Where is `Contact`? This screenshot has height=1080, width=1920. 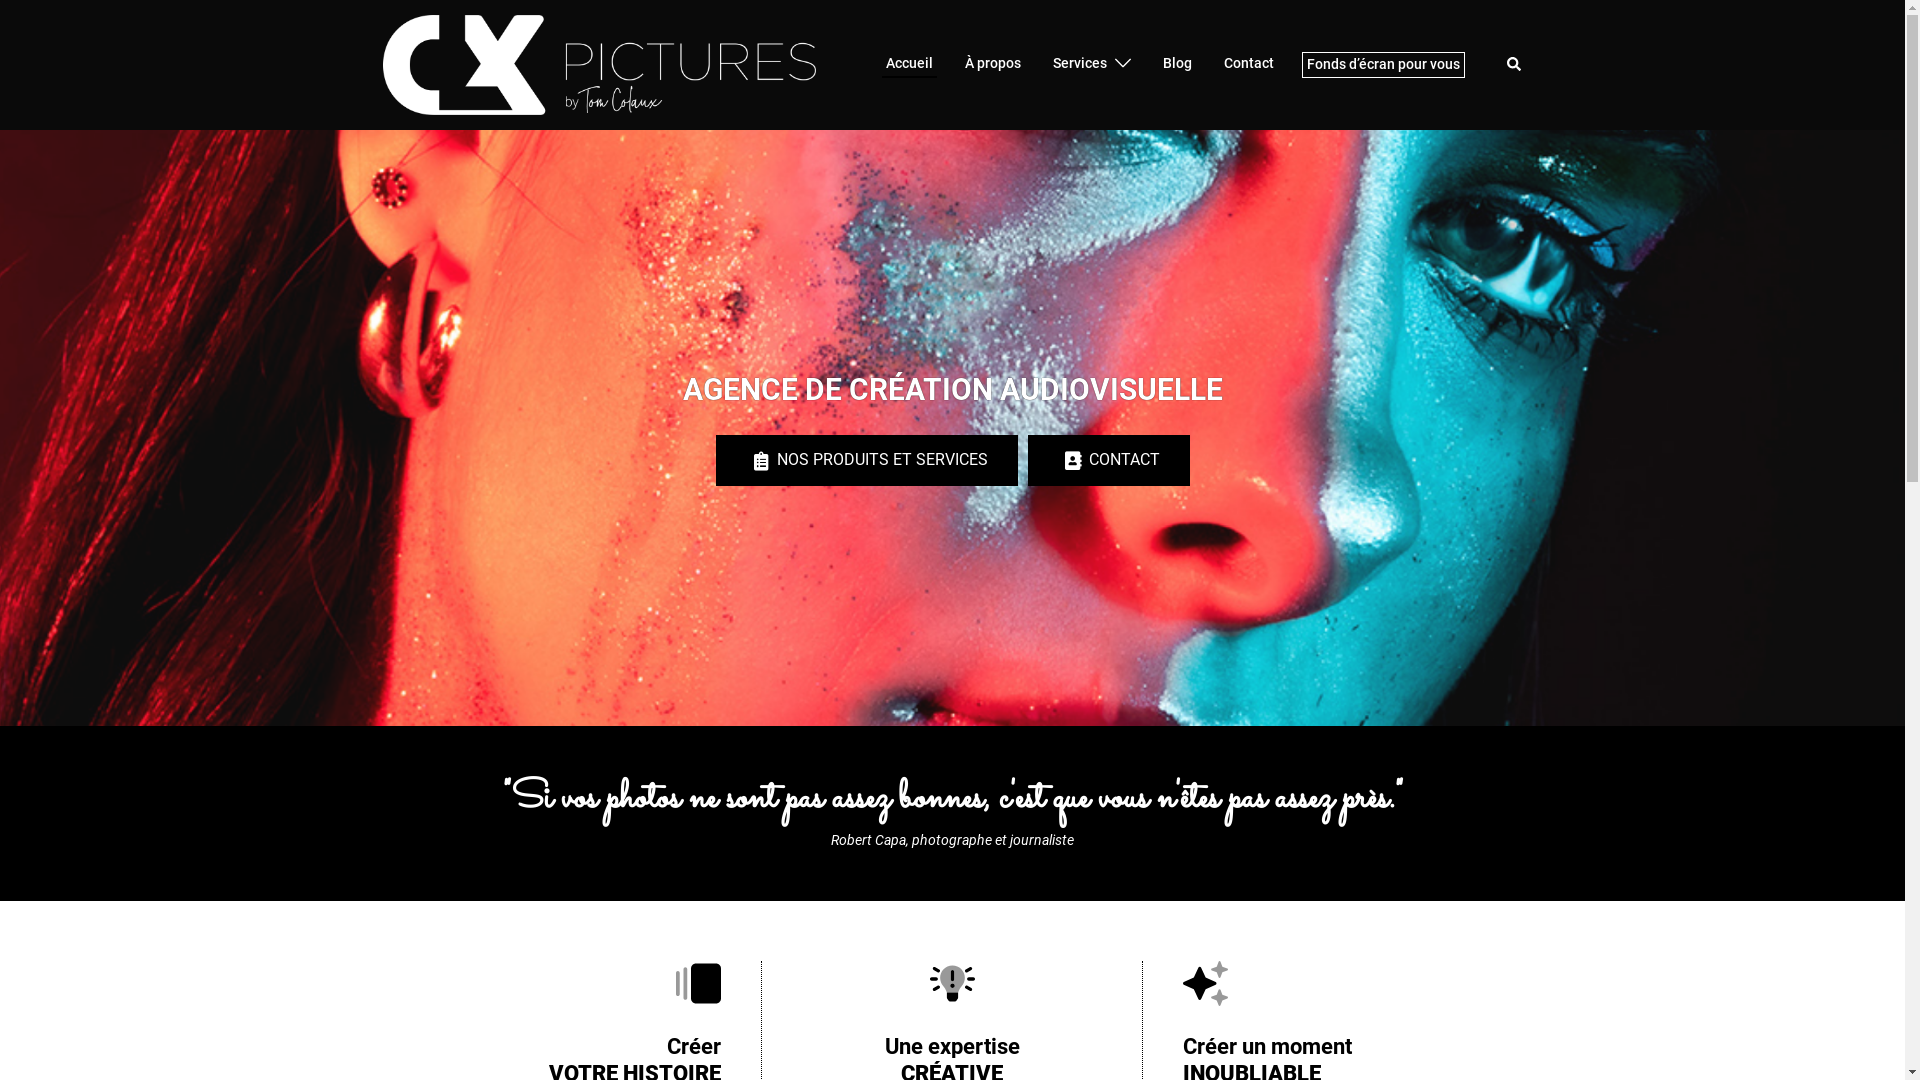
Contact is located at coordinates (1249, 64).